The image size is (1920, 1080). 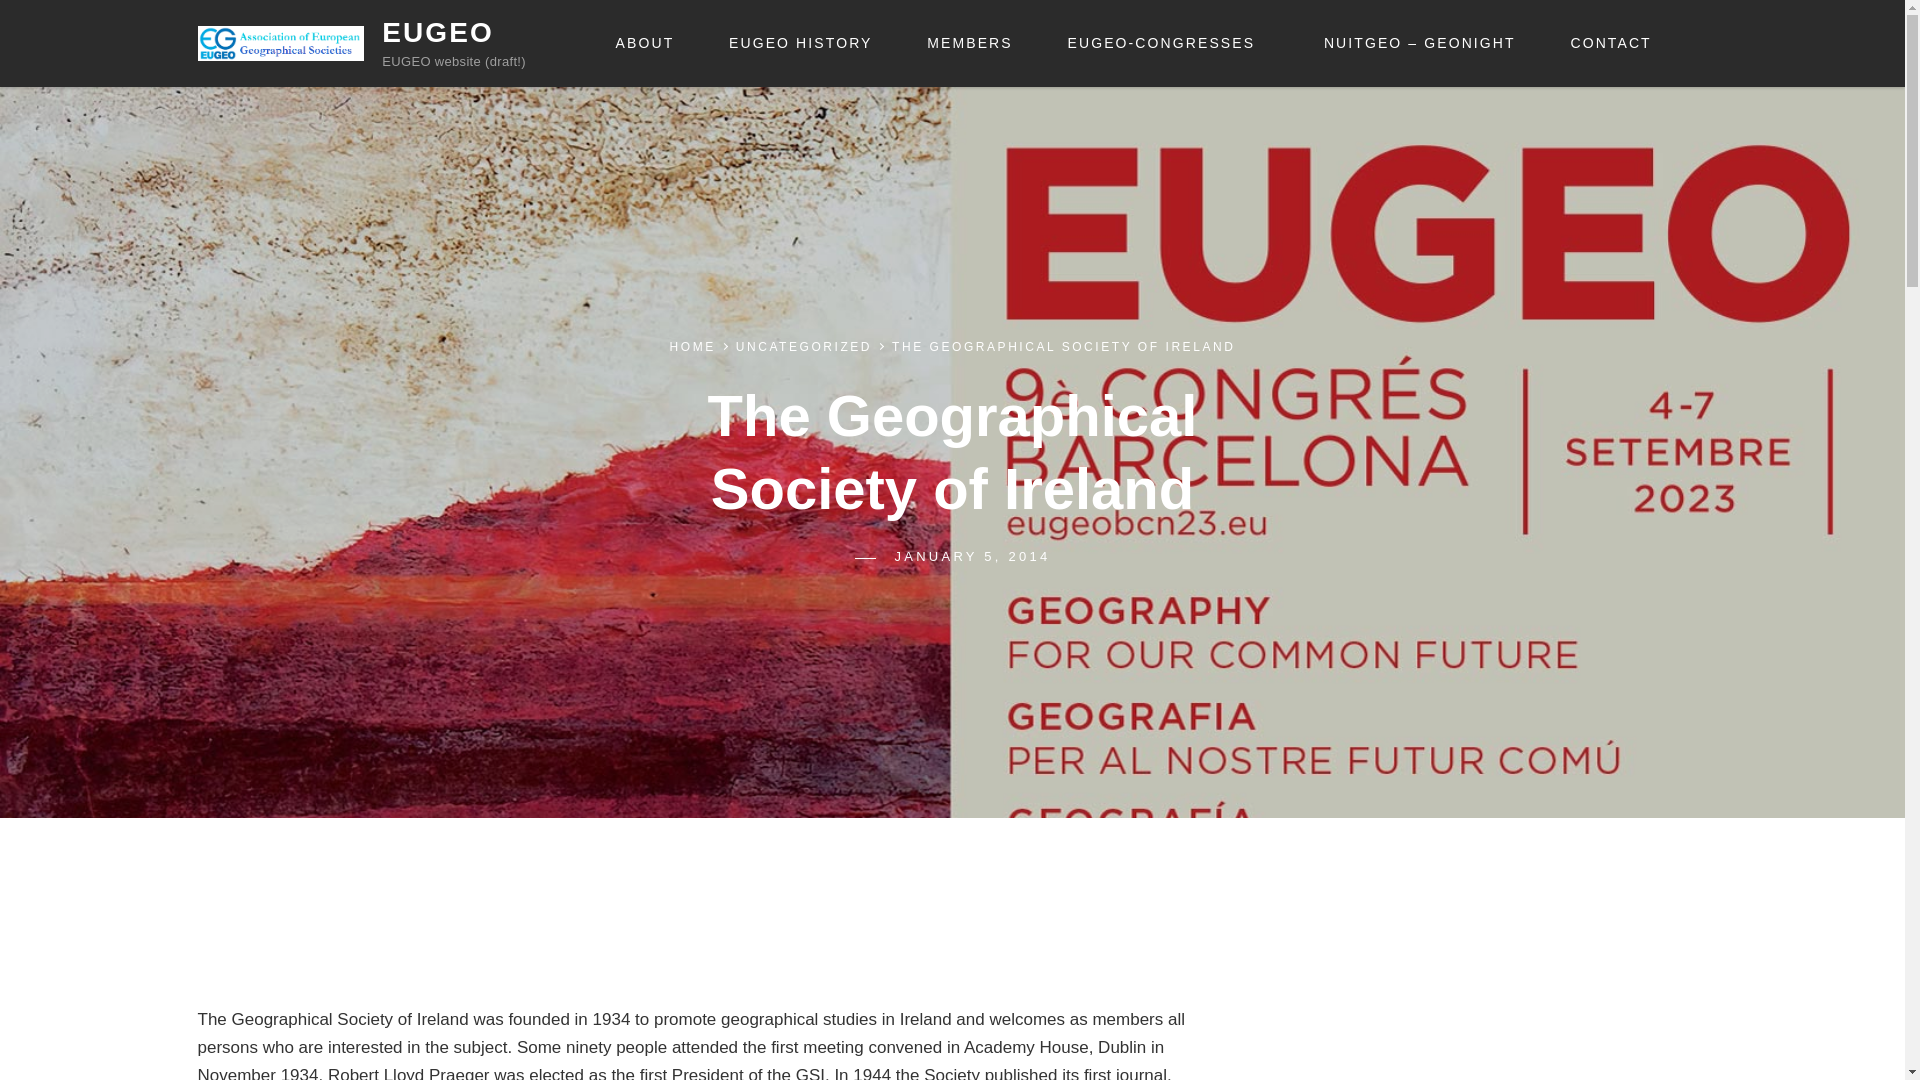 I want to click on JANUARY 5, 2014, so click(x=972, y=556).